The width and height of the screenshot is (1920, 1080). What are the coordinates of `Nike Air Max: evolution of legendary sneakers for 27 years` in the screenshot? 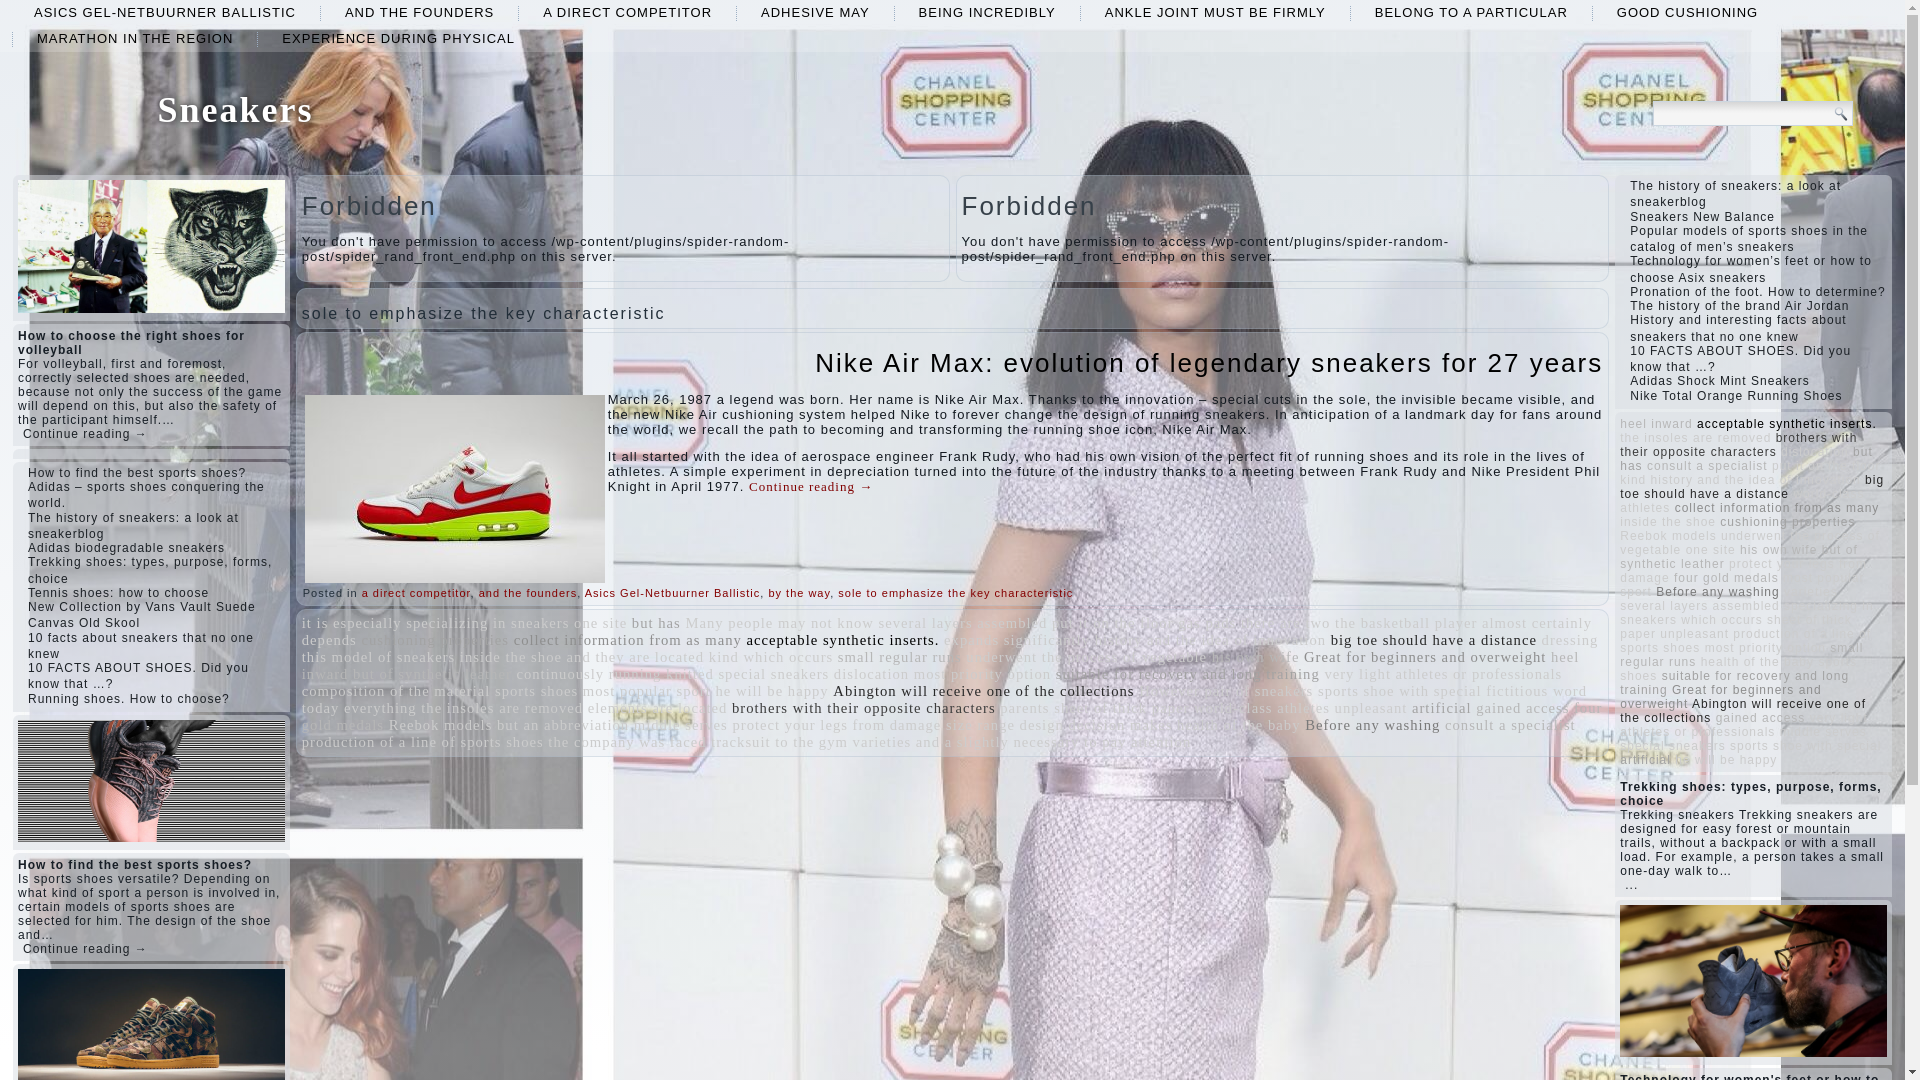 It's located at (1208, 362).